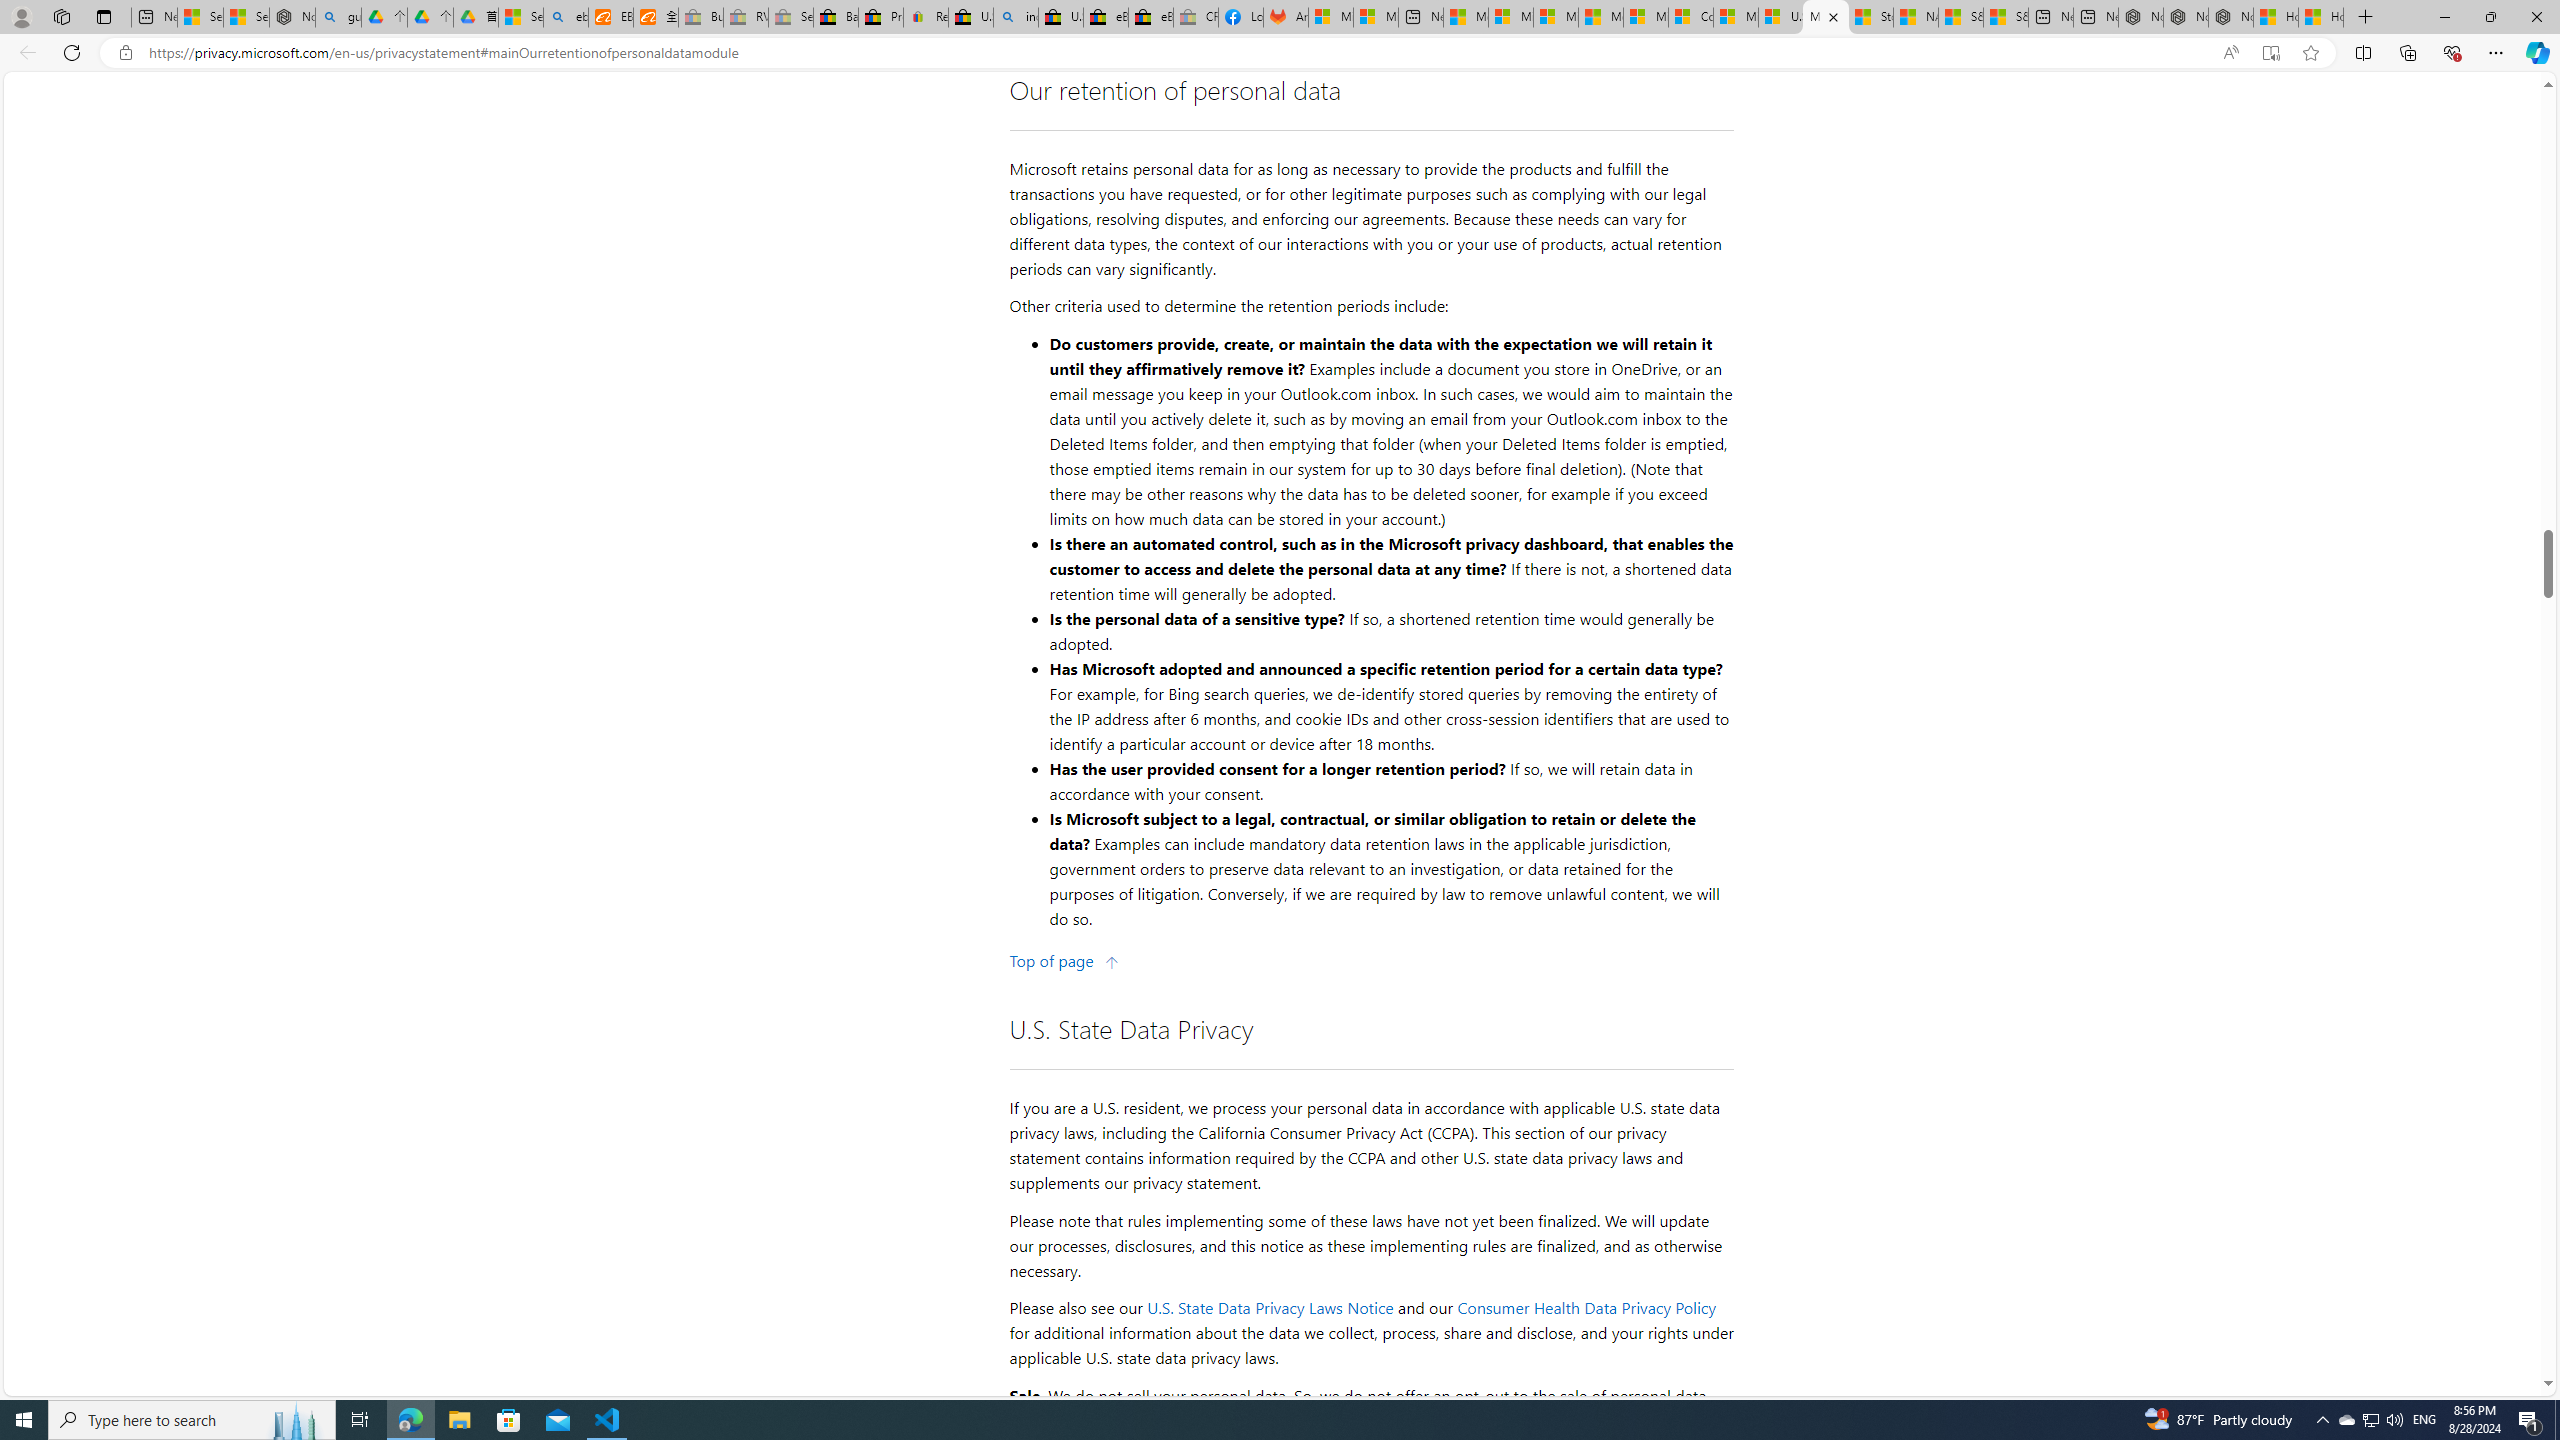 This screenshot has width=2560, height=1440. Describe the element at coordinates (1270, 1308) in the screenshot. I see `U.S. State Data Privacy Laws Notice` at that location.